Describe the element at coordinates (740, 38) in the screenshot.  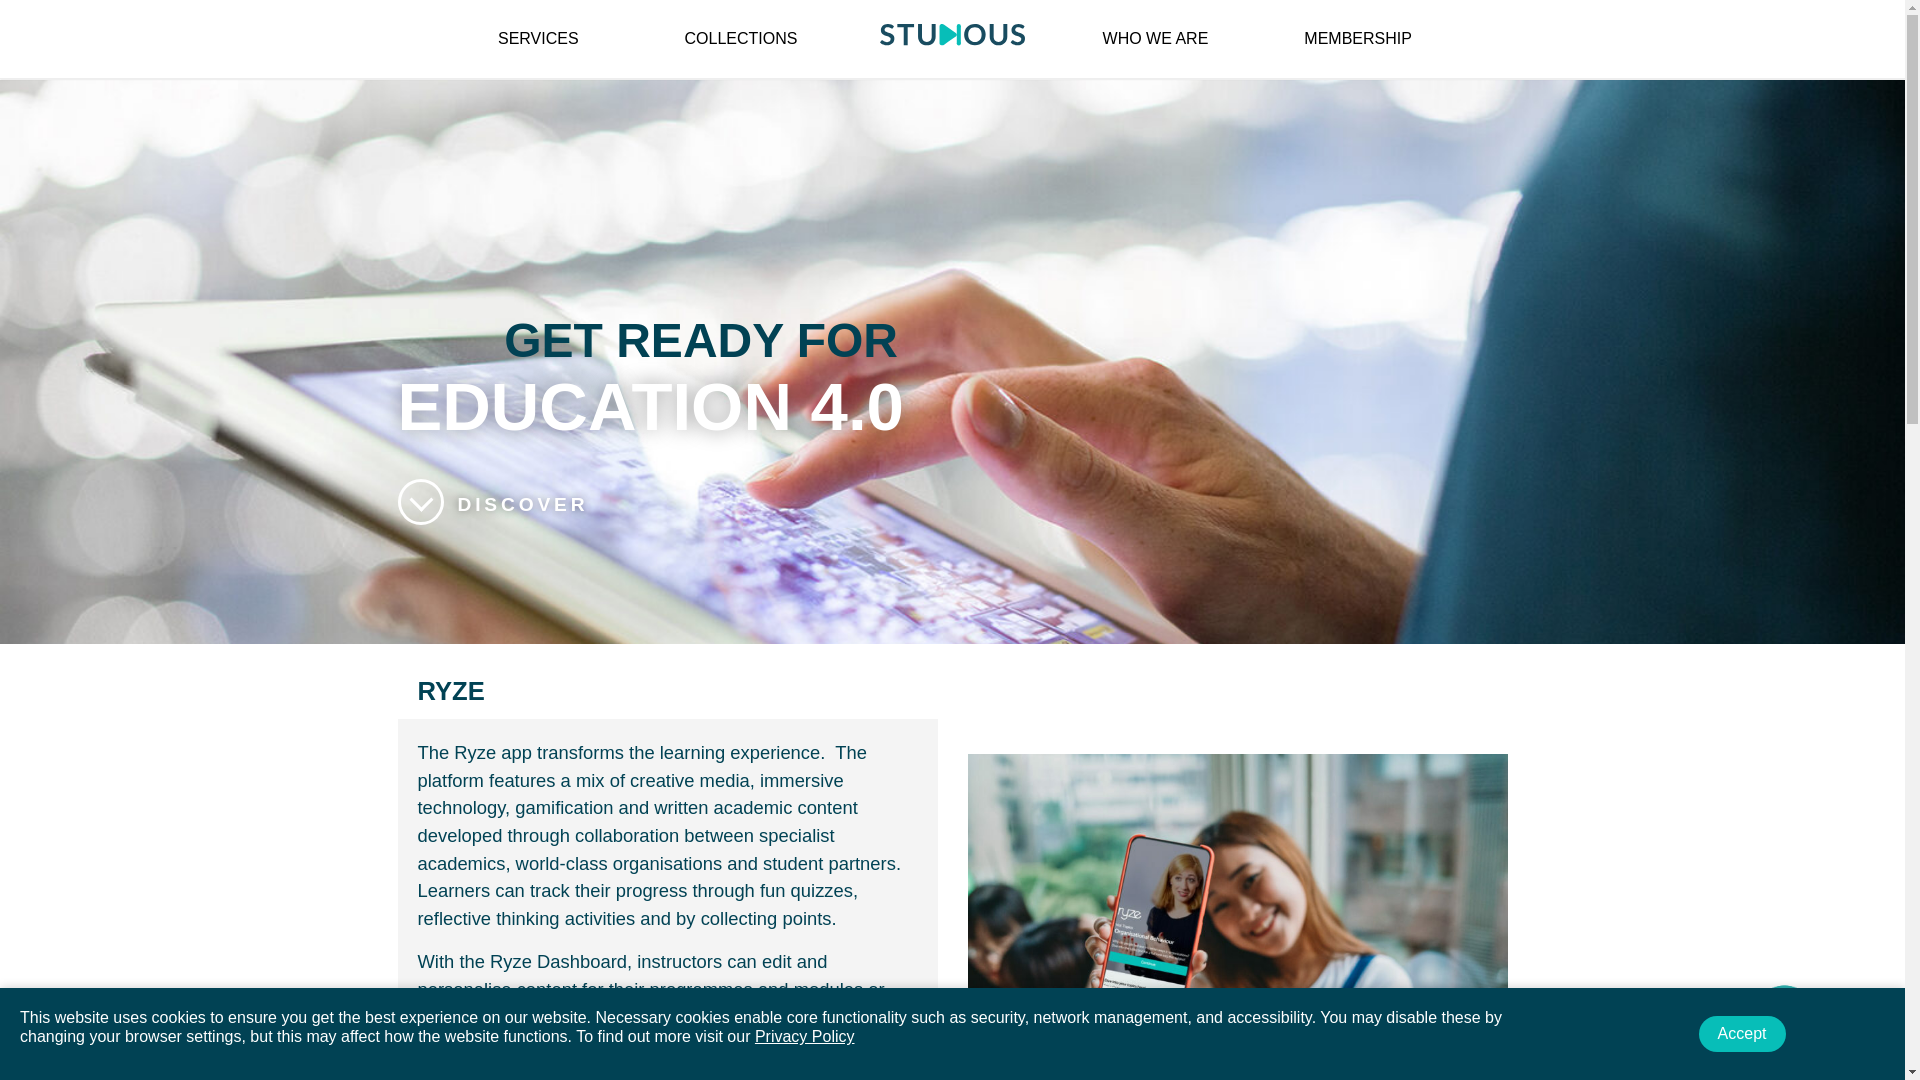
I see `COLLECTIONS` at that location.